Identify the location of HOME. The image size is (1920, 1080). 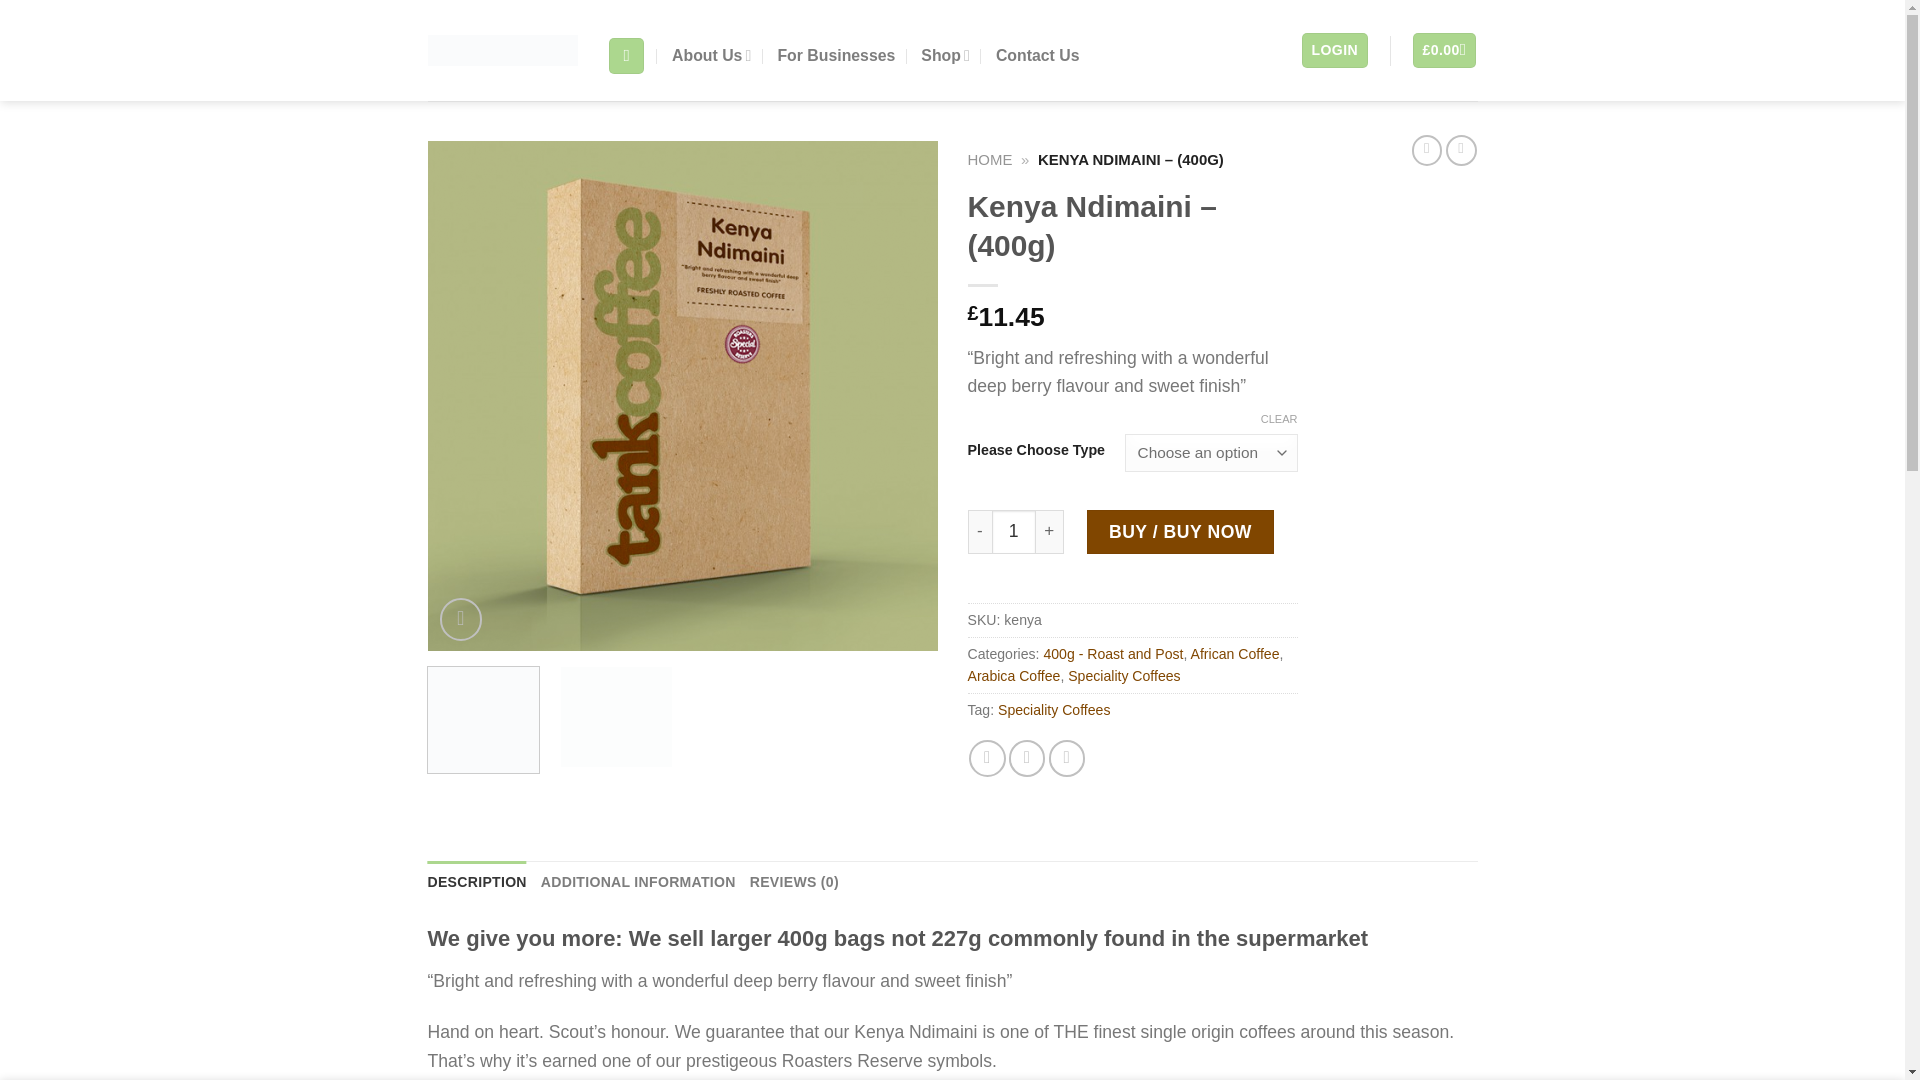
(990, 160).